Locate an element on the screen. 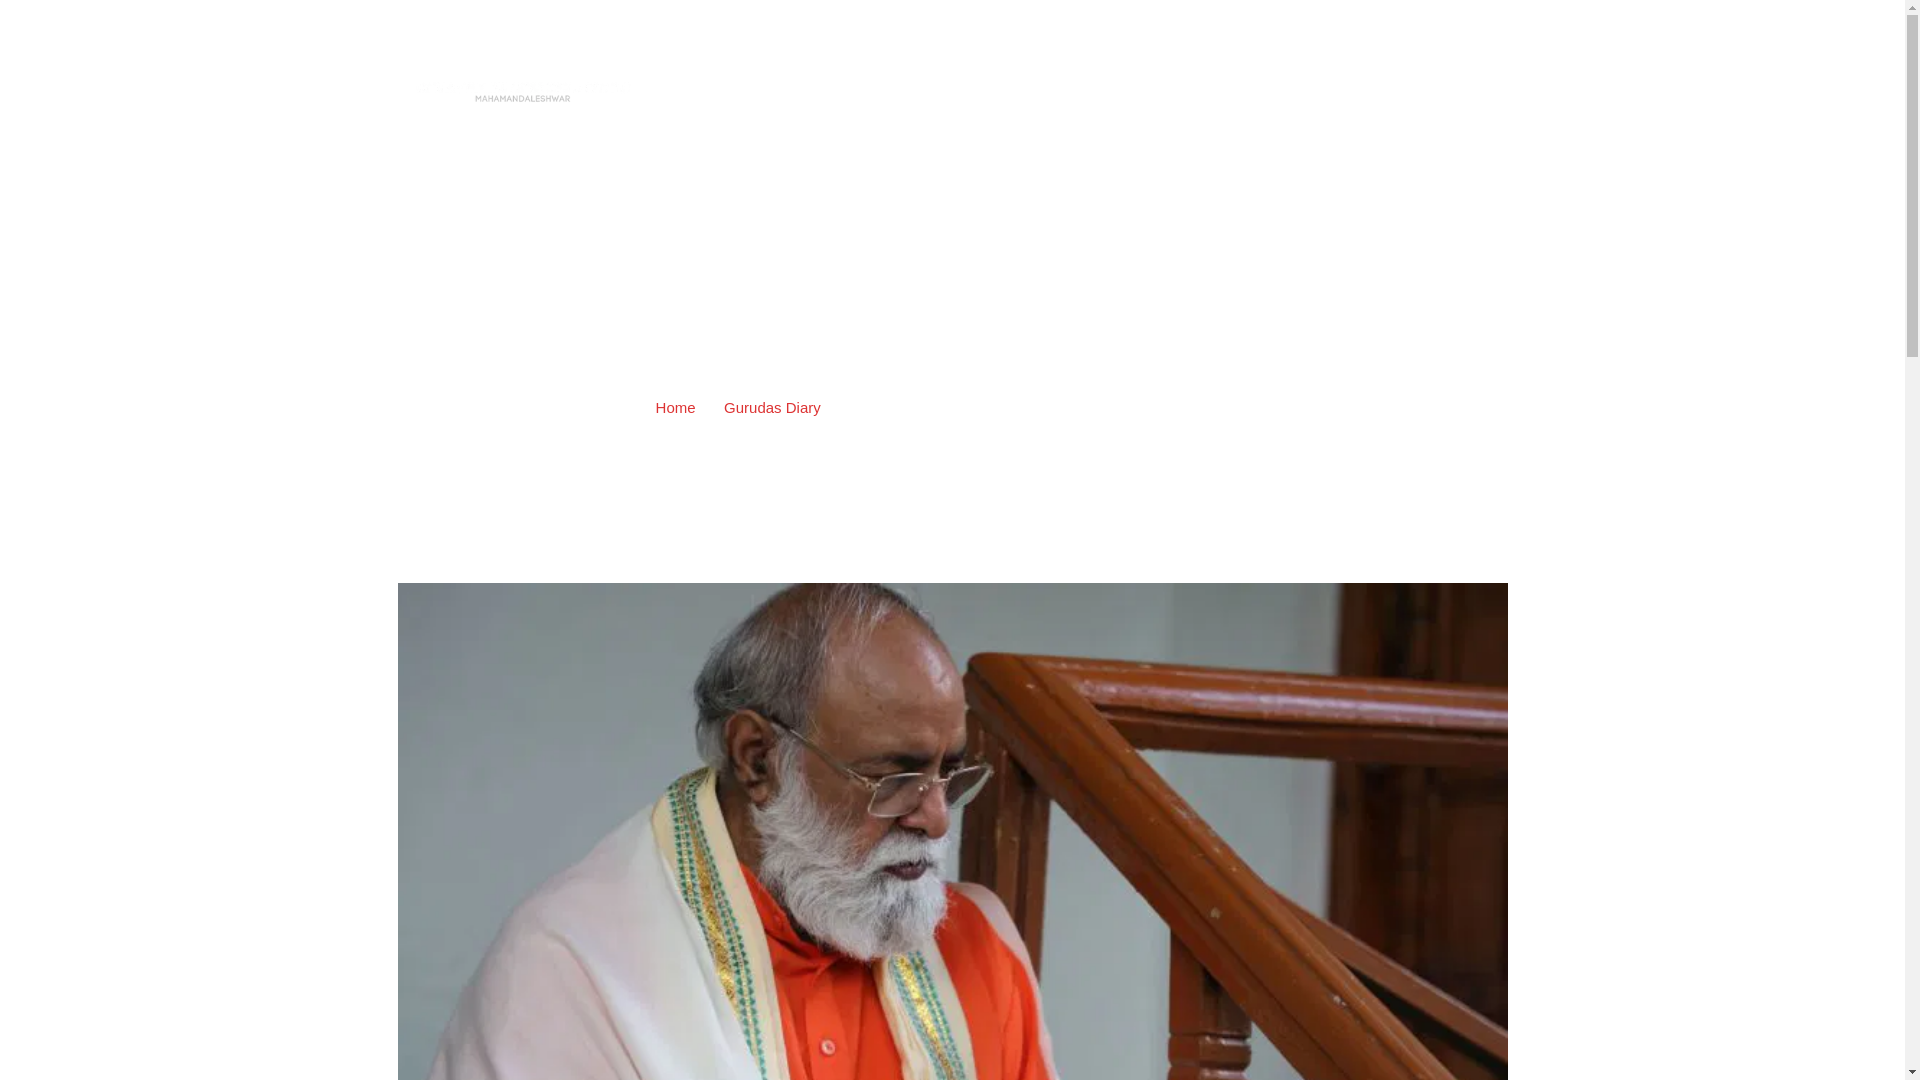  SAMAGAM LIST is located at coordinates (905, 93).